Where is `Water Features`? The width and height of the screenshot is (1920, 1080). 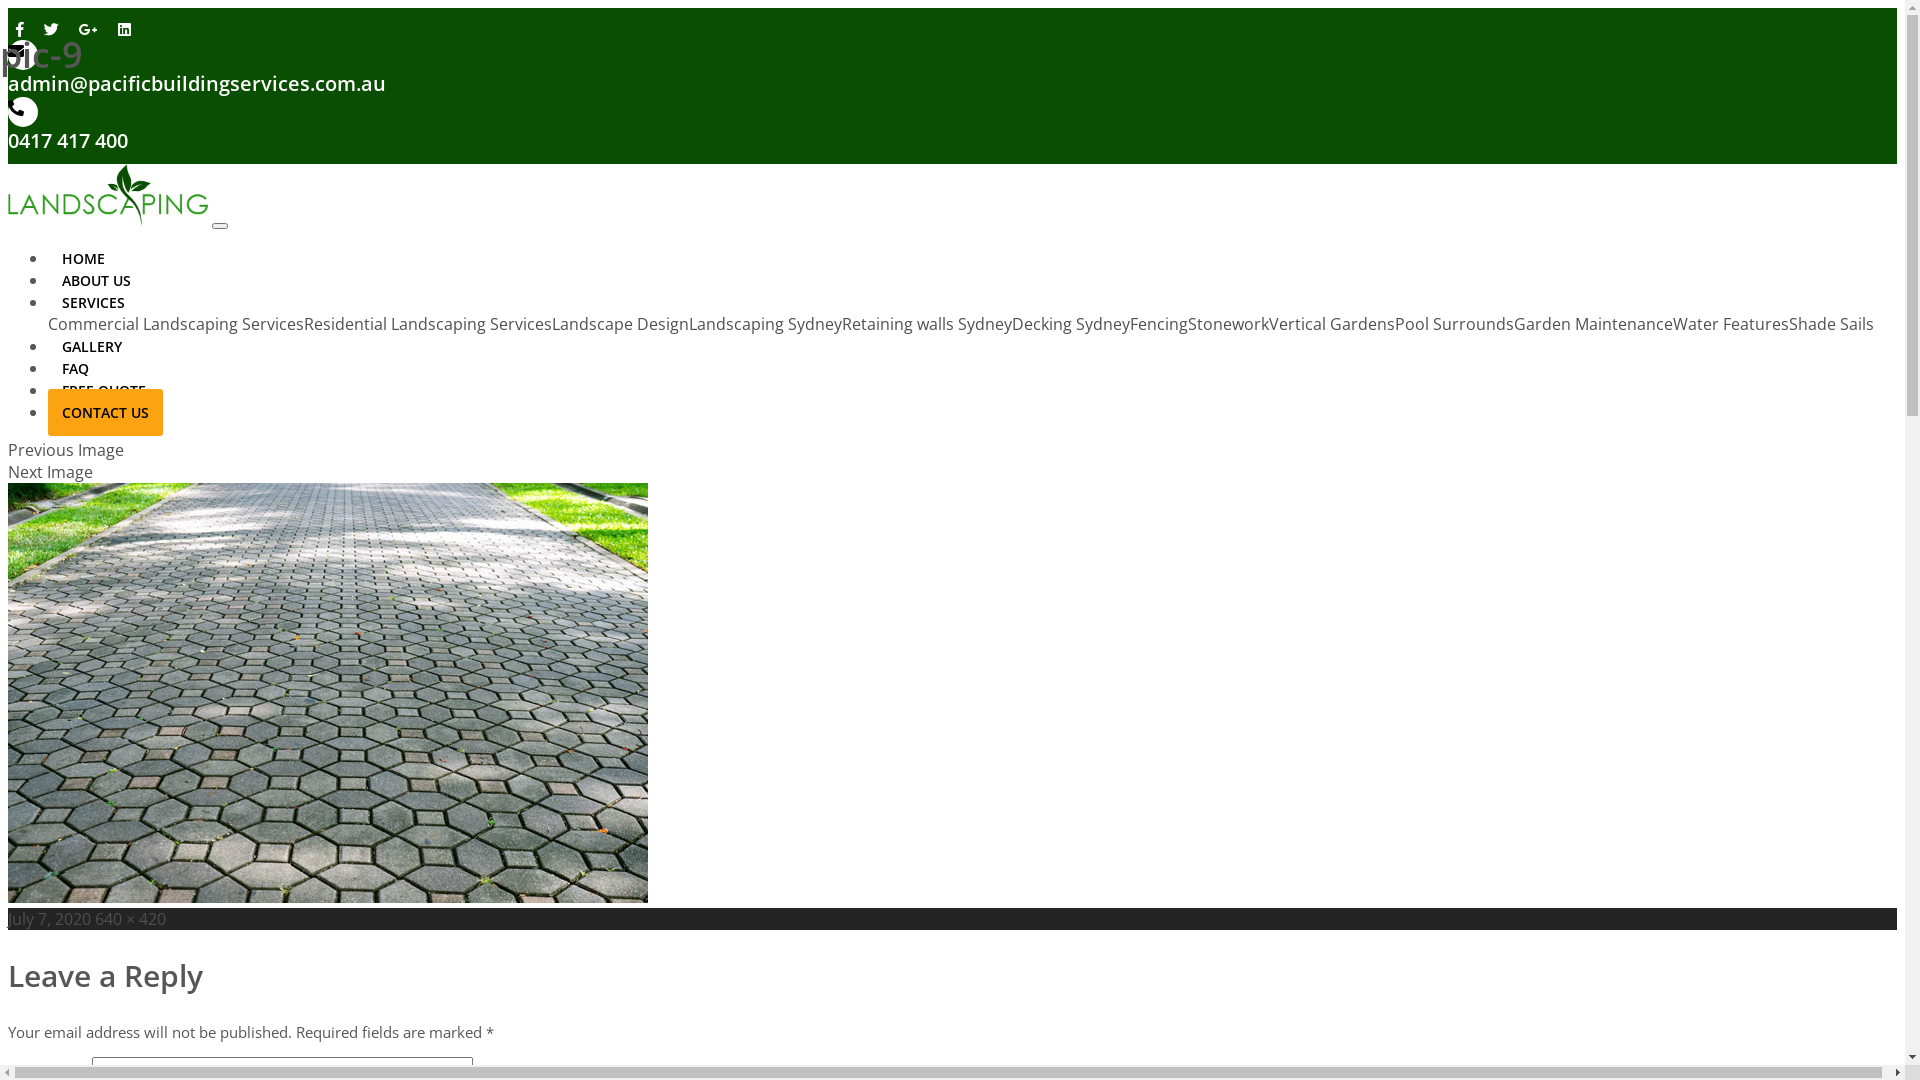
Water Features is located at coordinates (1731, 324).